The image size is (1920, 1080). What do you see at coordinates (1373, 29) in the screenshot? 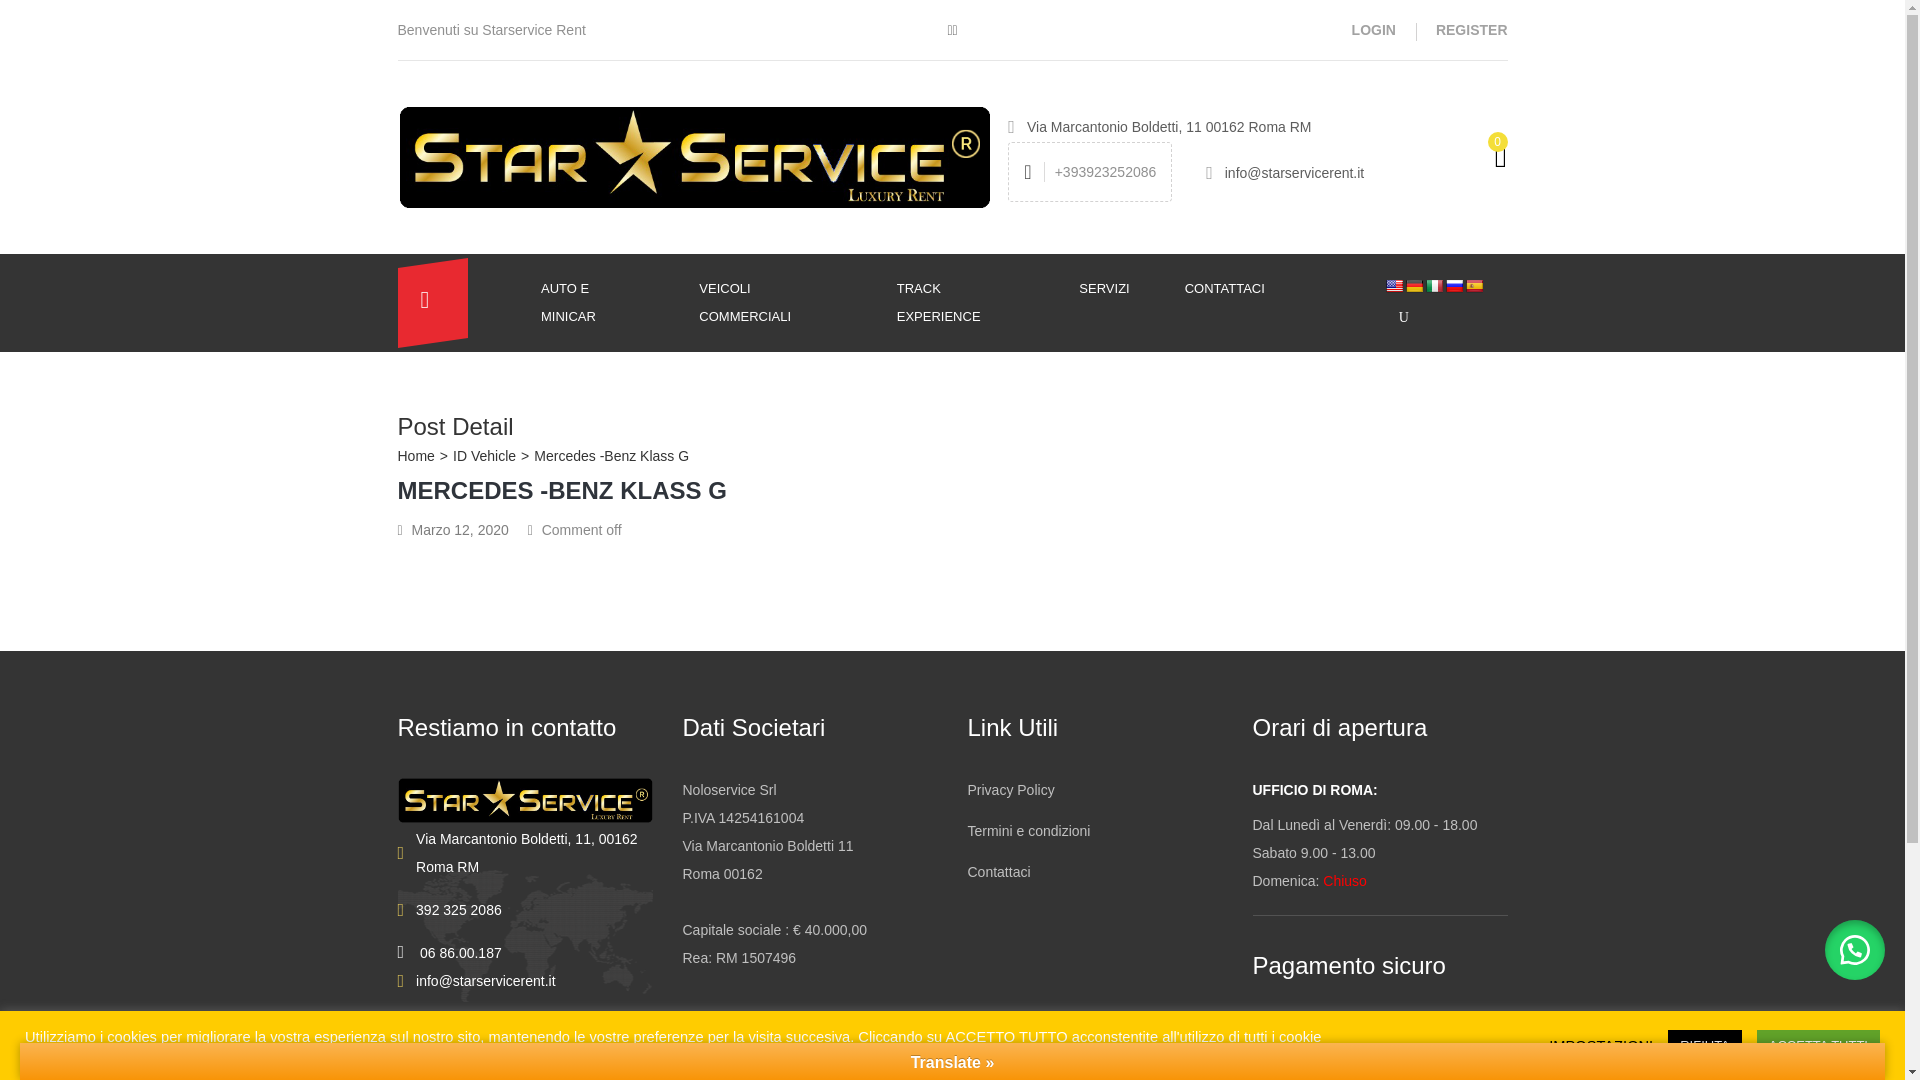
I see `LOGIN` at bounding box center [1373, 29].